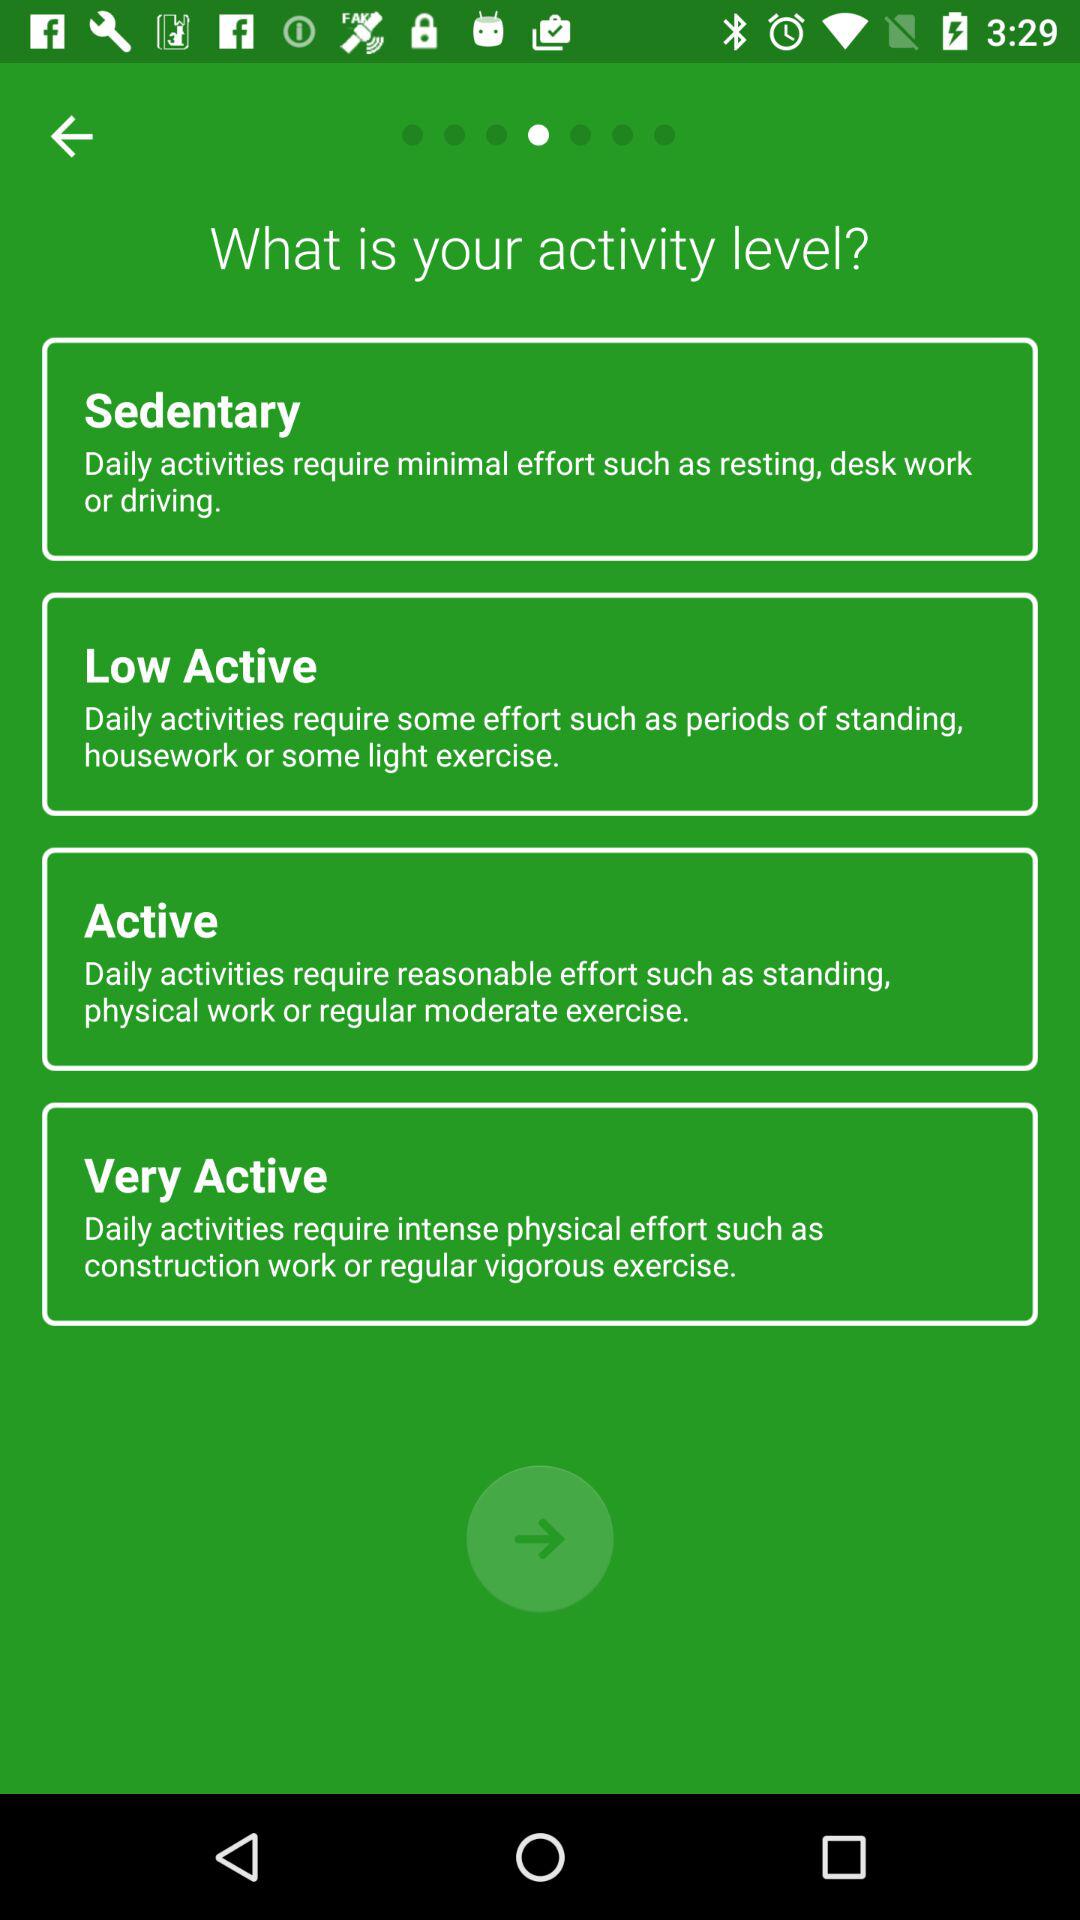 The width and height of the screenshot is (1080, 1920). I want to click on go back, so click(540, 1538).